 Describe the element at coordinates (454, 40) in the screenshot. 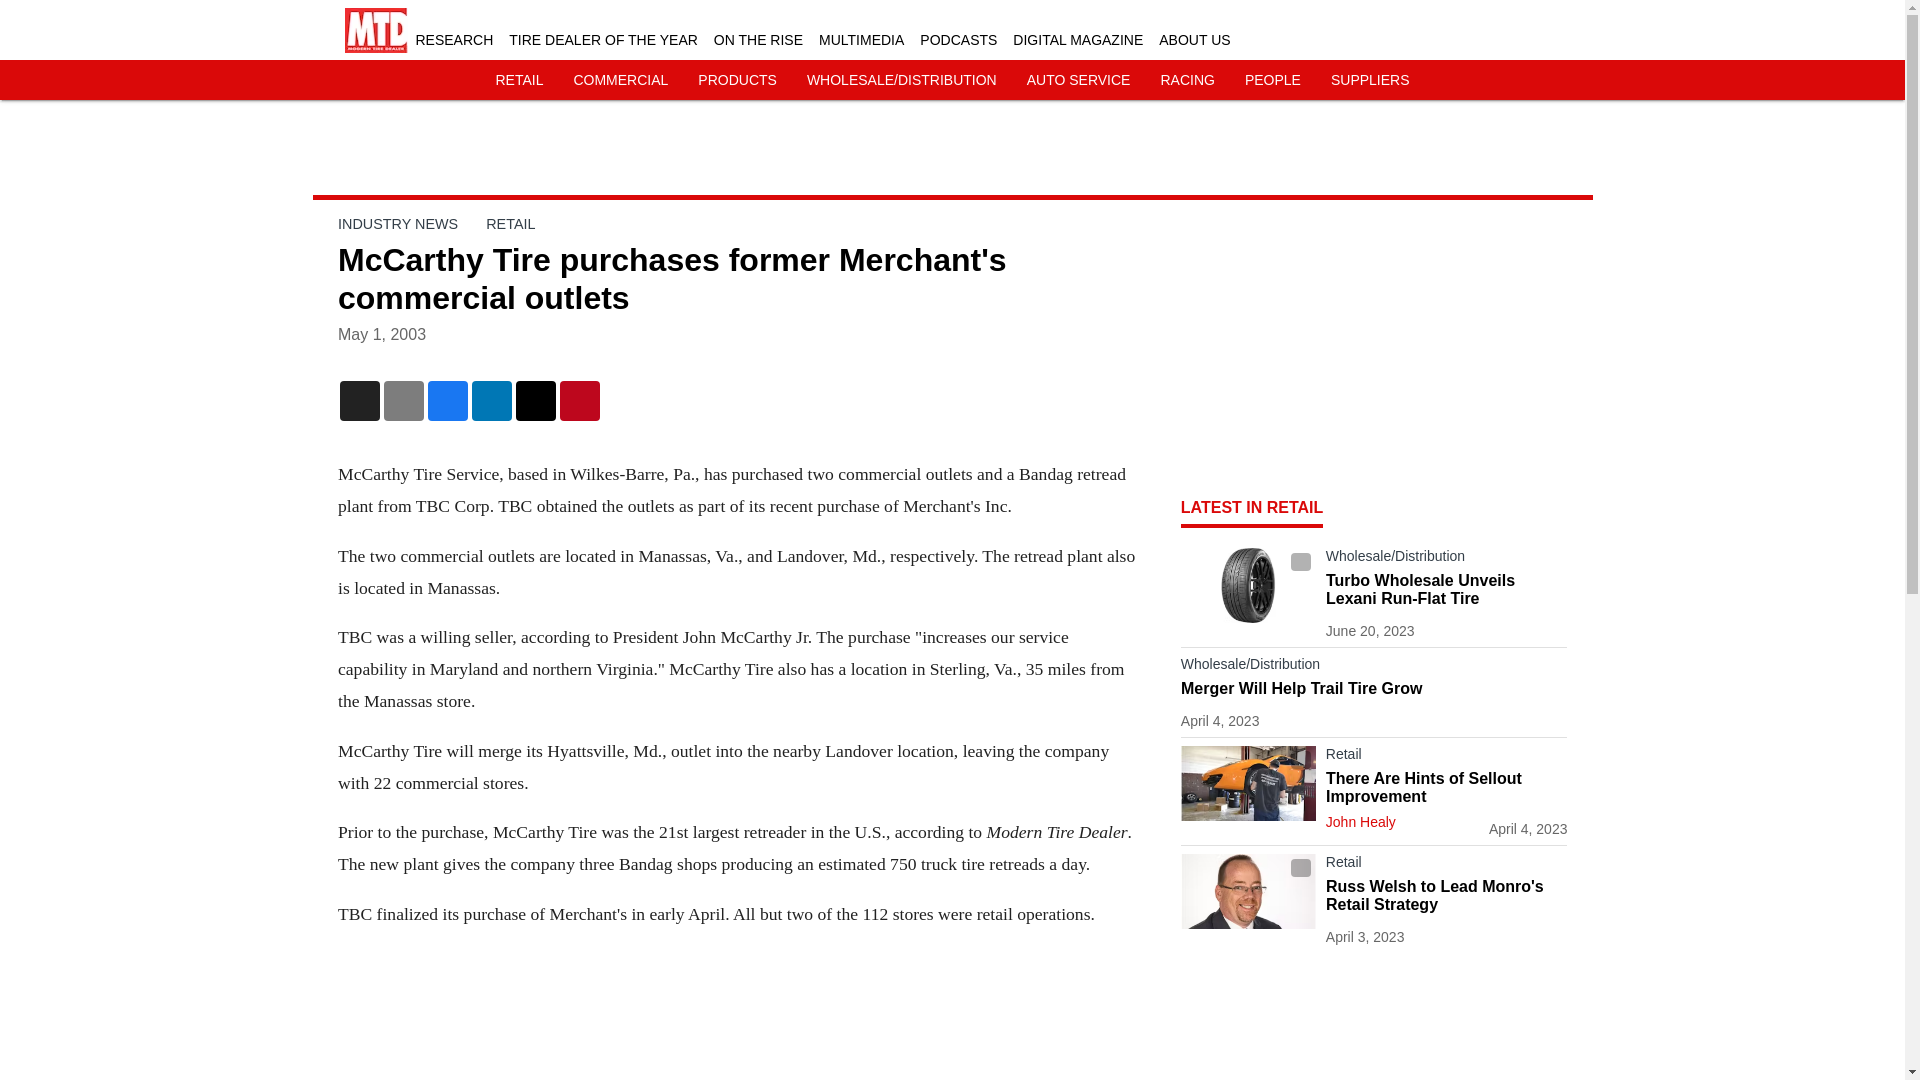

I see `RESEARCH` at that location.